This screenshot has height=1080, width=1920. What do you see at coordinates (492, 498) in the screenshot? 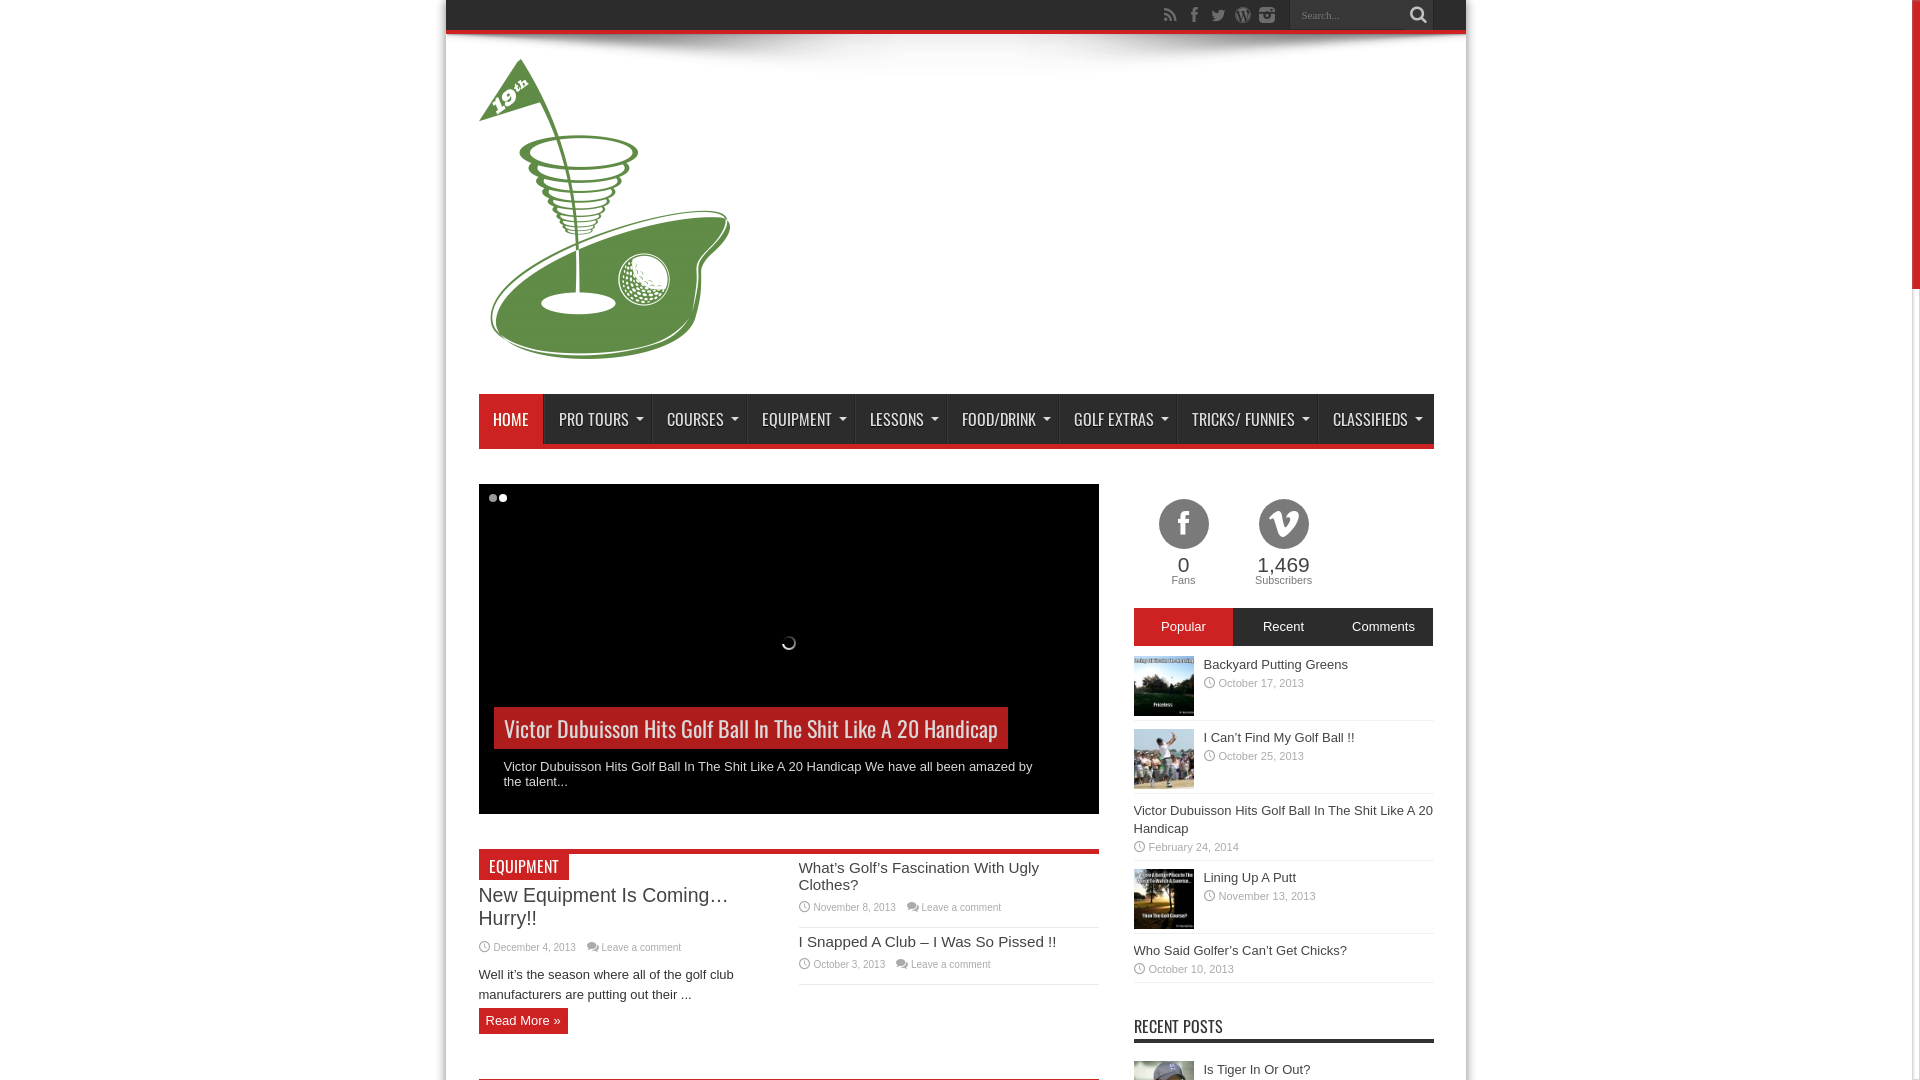
I see `1` at bounding box center [492, 498].